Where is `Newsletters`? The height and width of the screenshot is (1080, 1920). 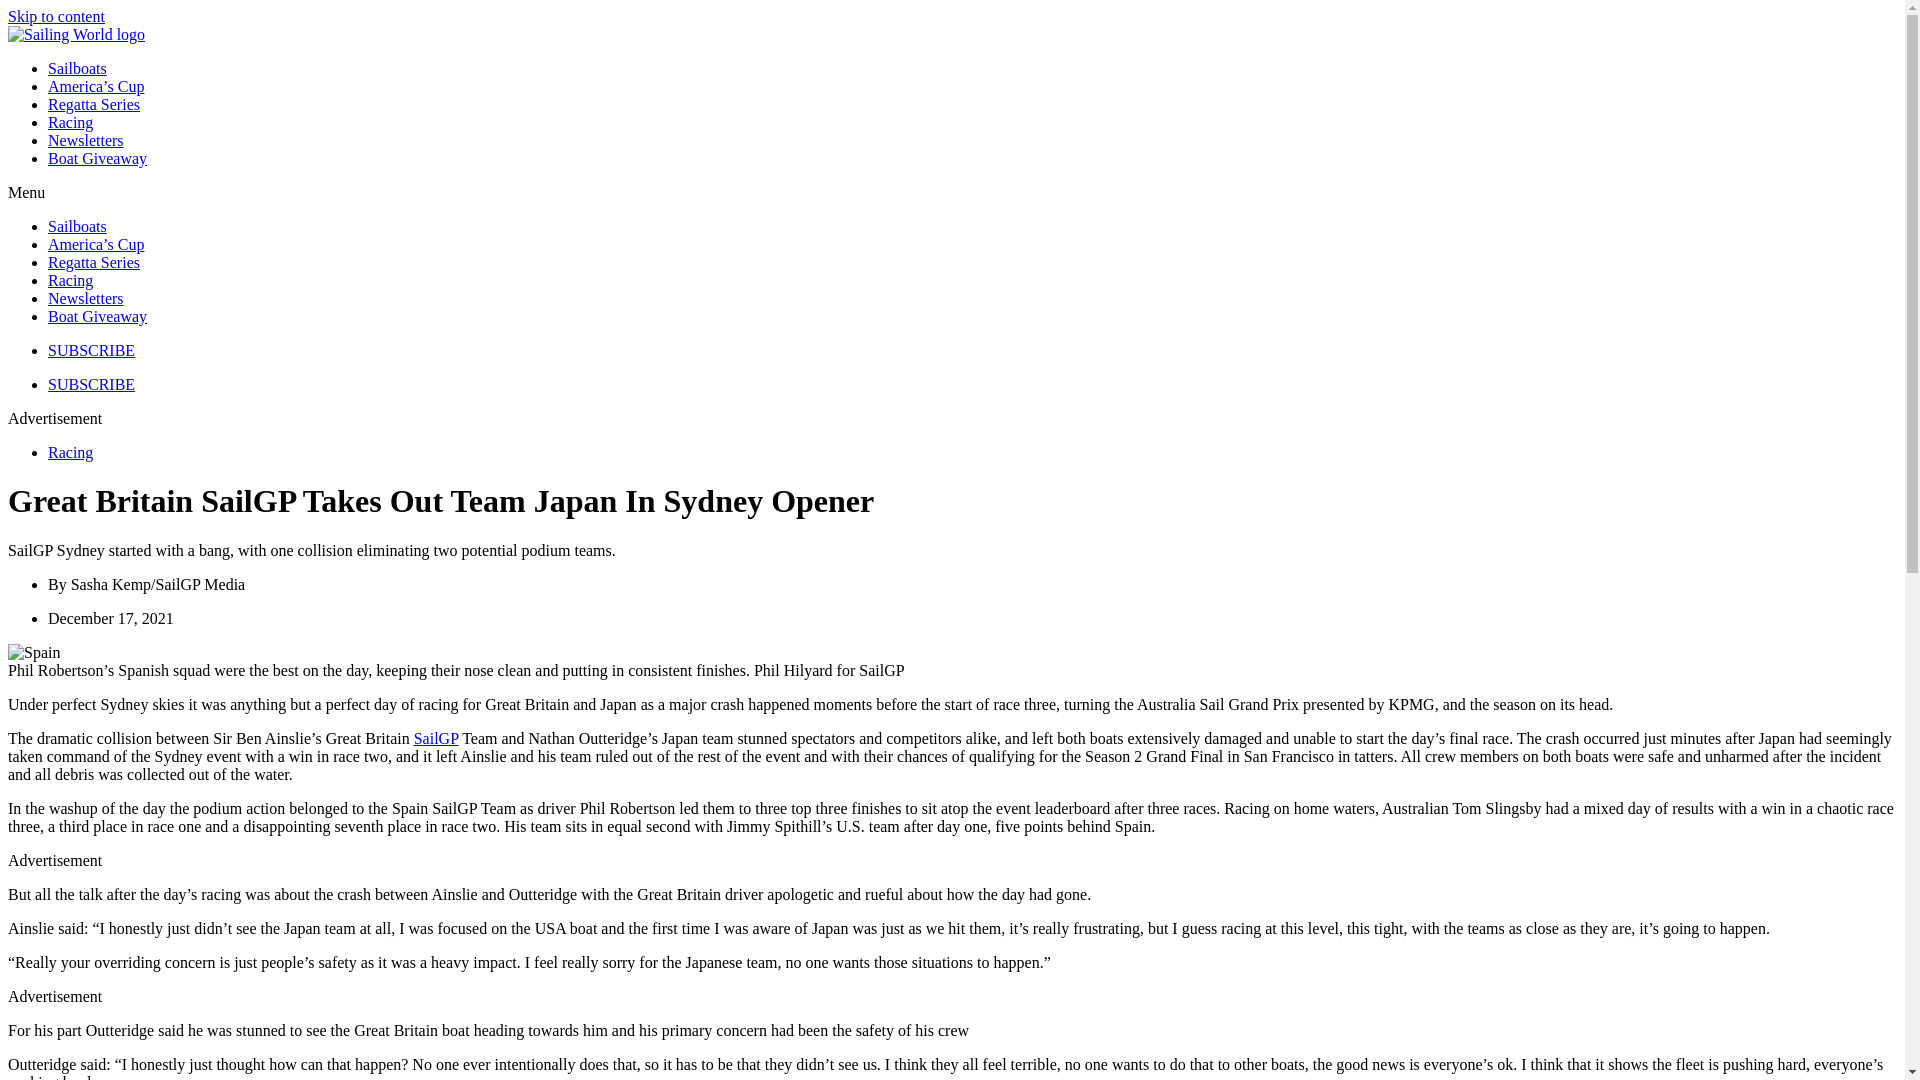
Newsletters is located at coordinates (86, 298).